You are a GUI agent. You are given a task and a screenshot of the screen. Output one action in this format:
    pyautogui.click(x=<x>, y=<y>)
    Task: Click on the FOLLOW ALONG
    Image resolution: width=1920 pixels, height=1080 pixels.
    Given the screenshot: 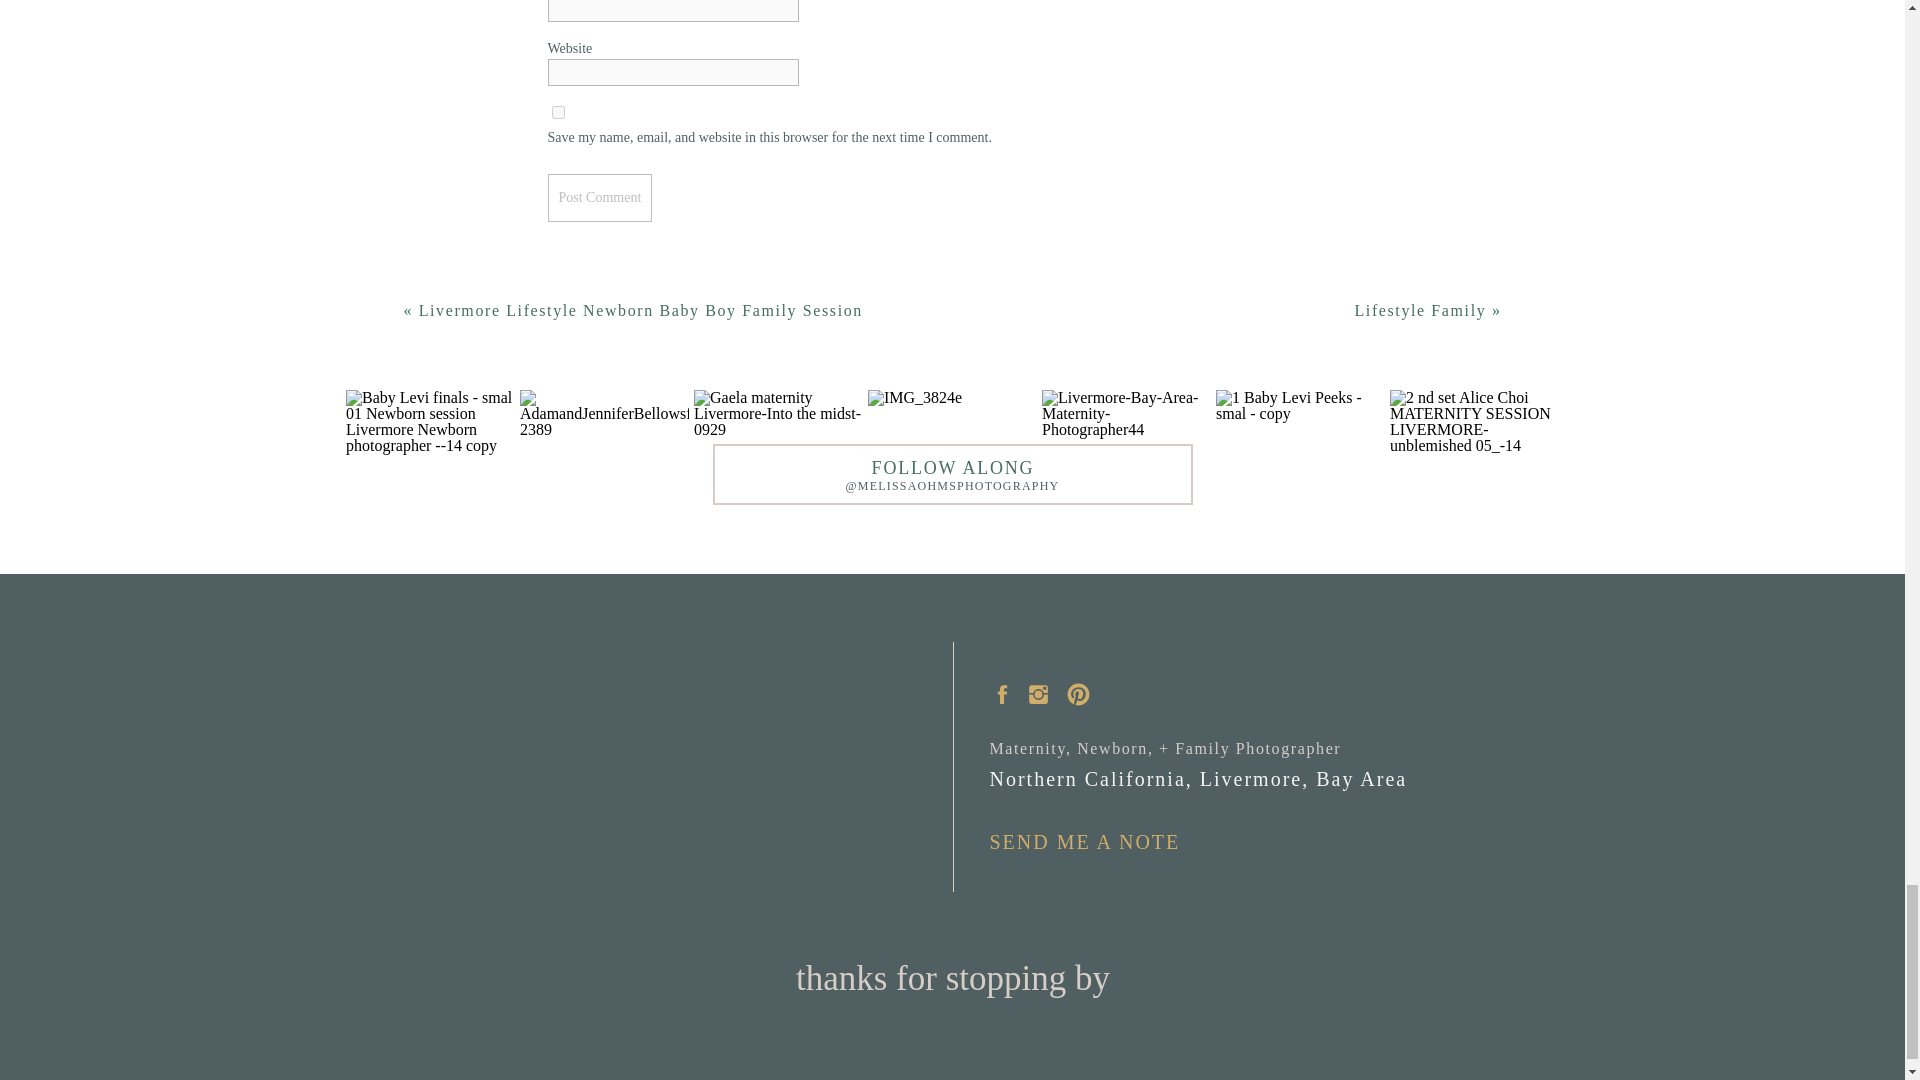 What is the action you would take?
    pyautogui.click(x=953, y=466)
    